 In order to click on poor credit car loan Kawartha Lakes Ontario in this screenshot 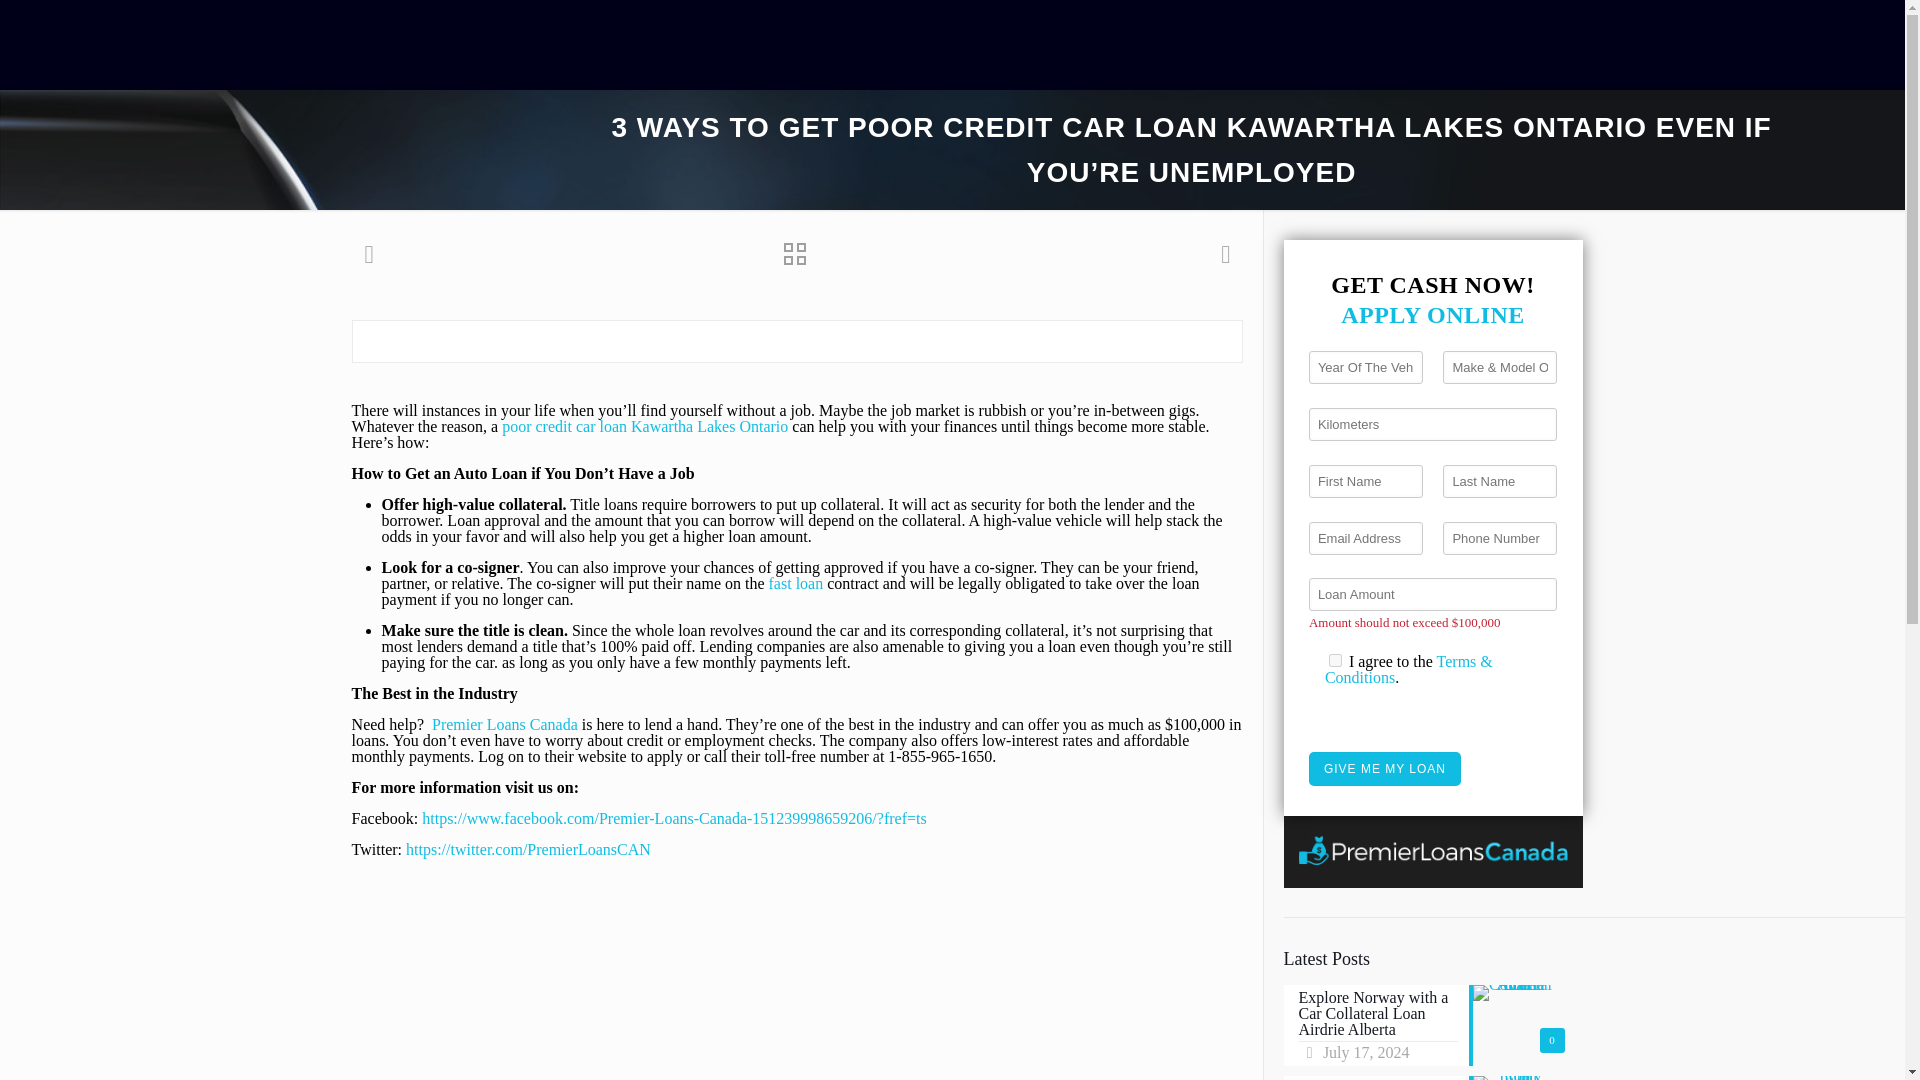, I will do `click(644, 426)`.